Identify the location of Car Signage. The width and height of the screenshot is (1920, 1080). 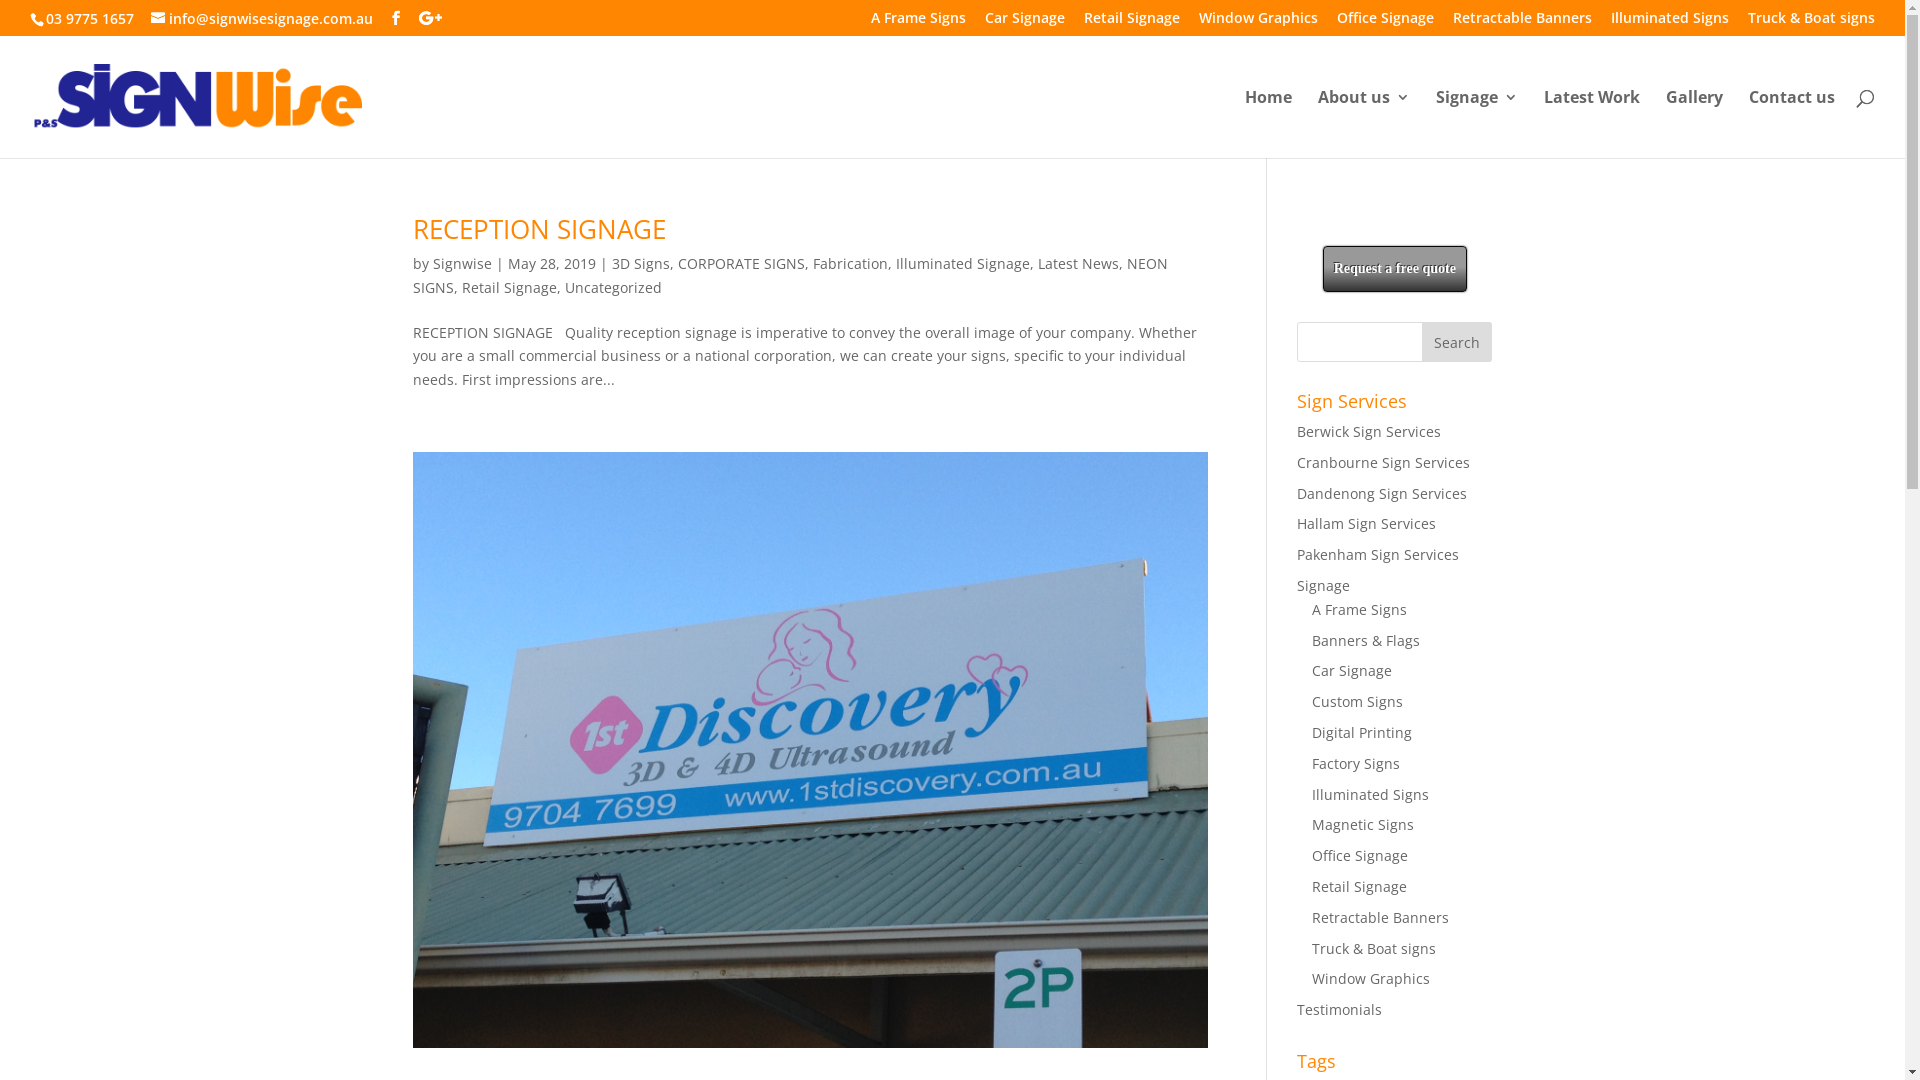
(1025, 22).